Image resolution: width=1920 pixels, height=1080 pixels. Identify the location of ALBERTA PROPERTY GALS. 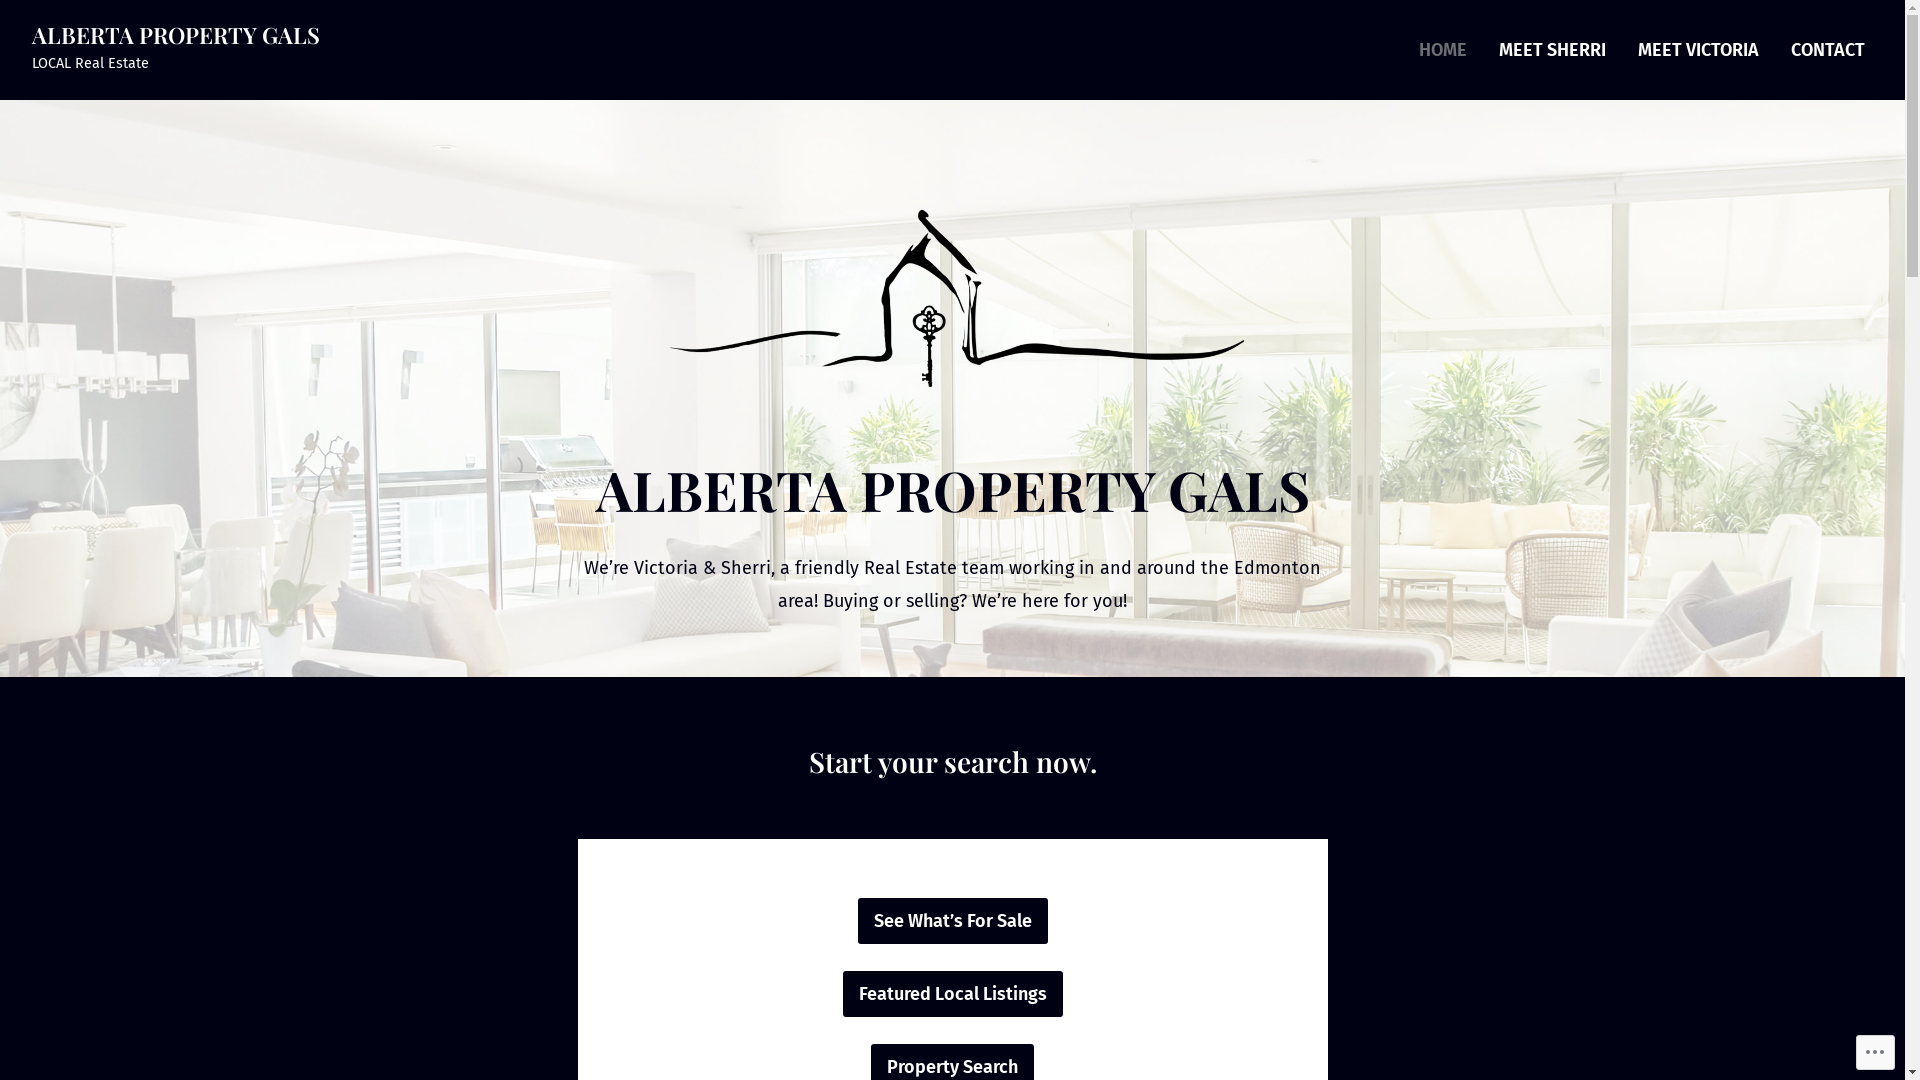
(176, 35).